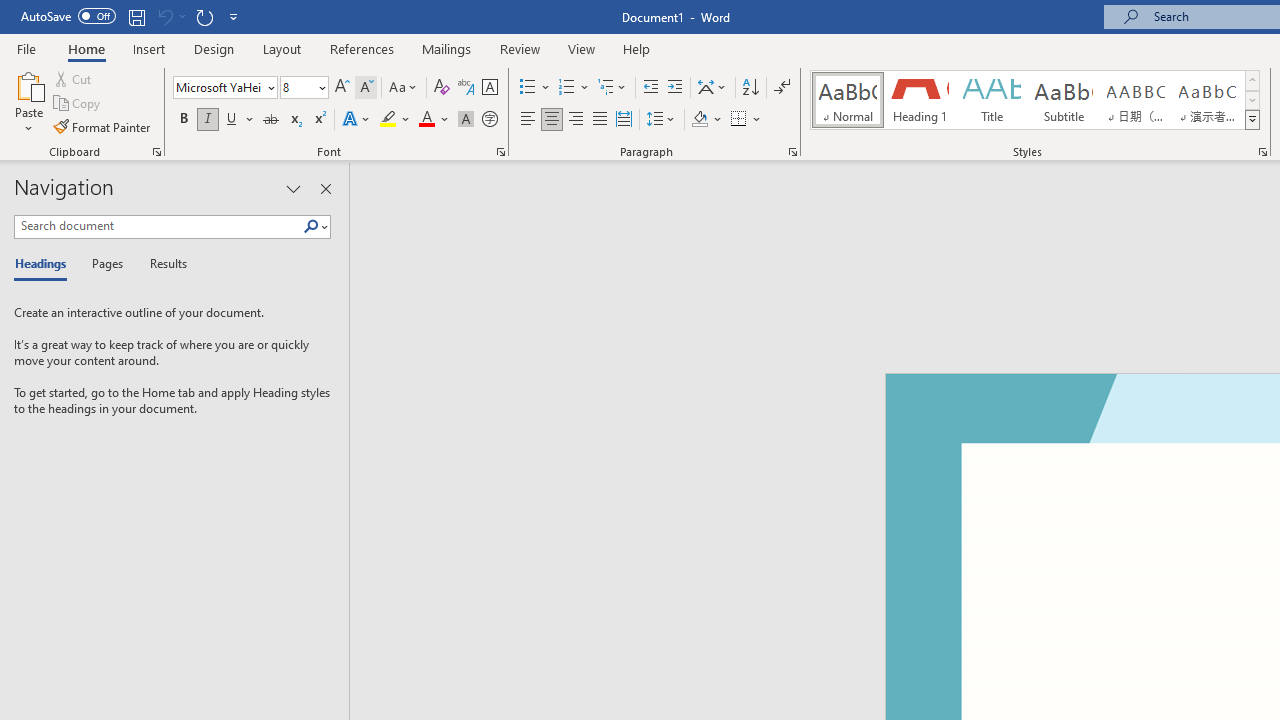 This screenshot has width=1280, height=720. What do you see at coordinates (574, 88) in the screenshot?
I see `Numbering` at bounding box center [574, 88].